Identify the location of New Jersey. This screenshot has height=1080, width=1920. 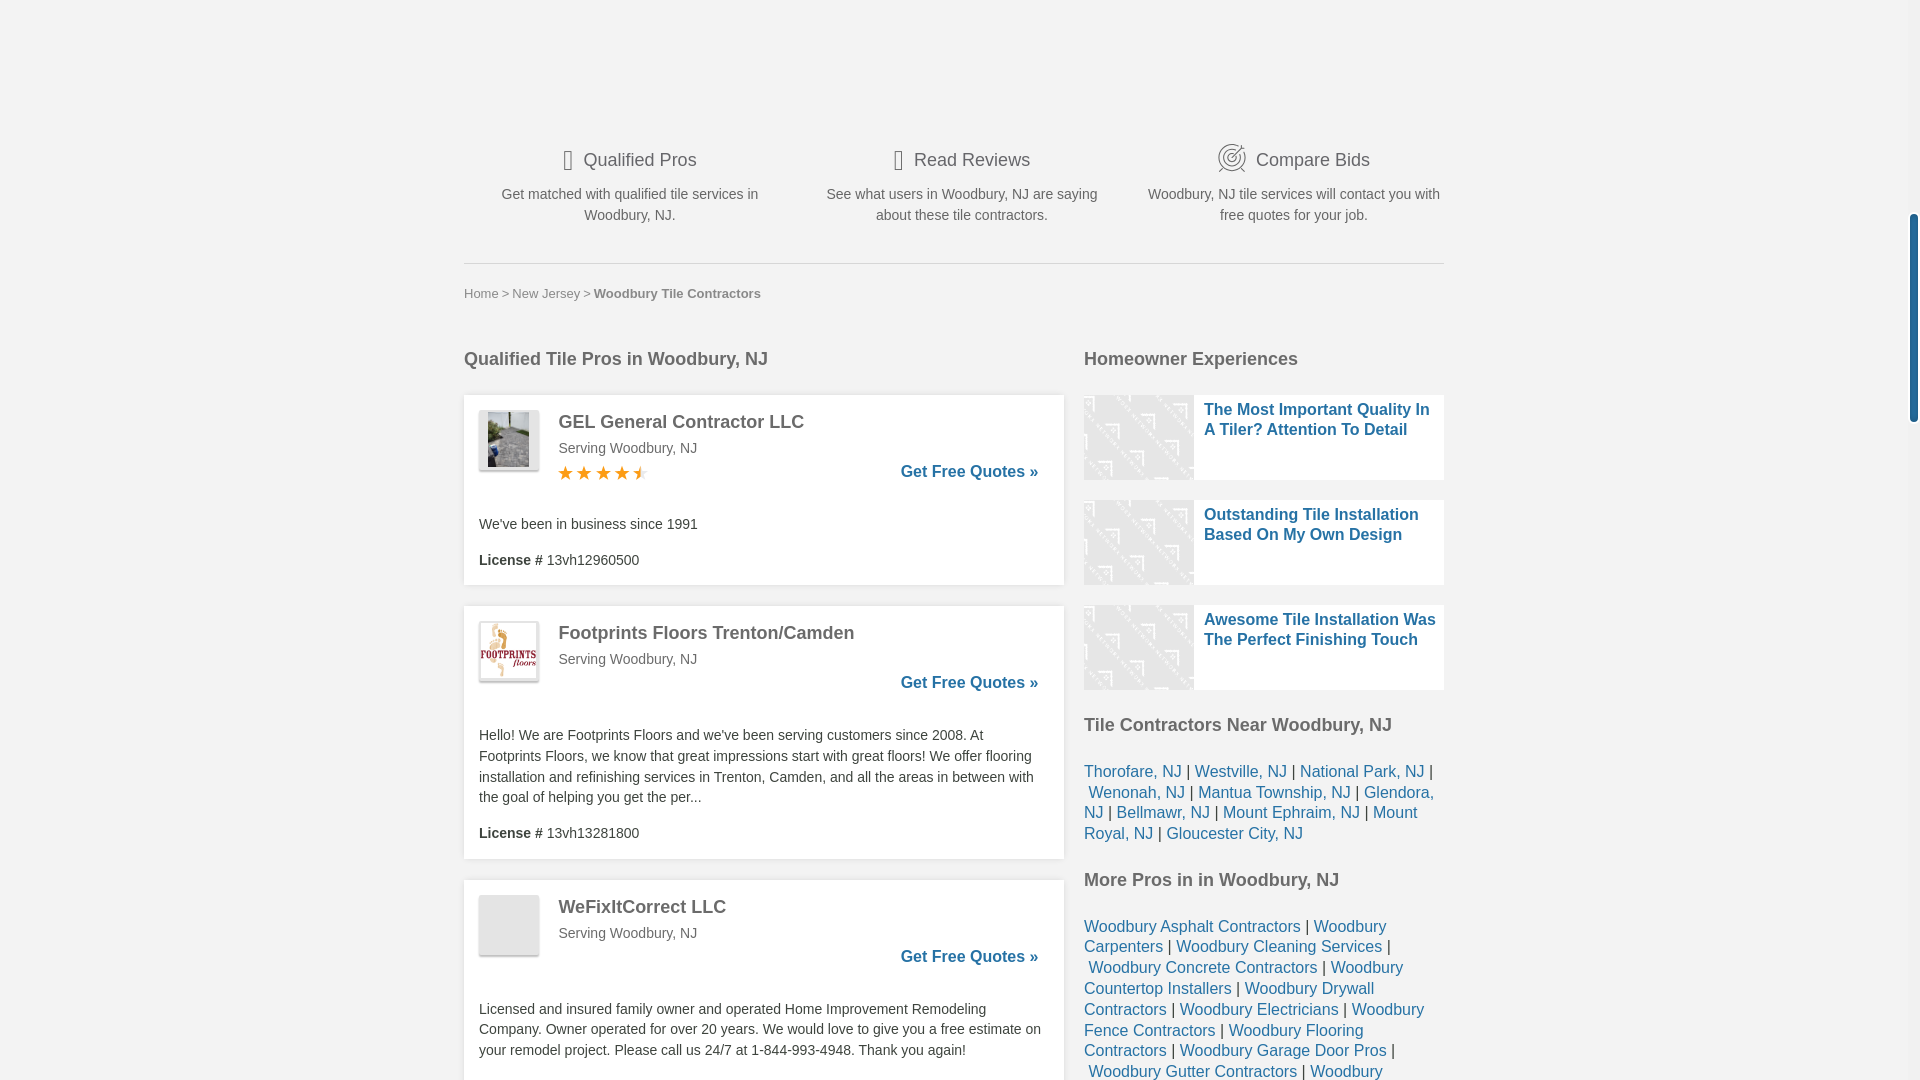
(546, 293).